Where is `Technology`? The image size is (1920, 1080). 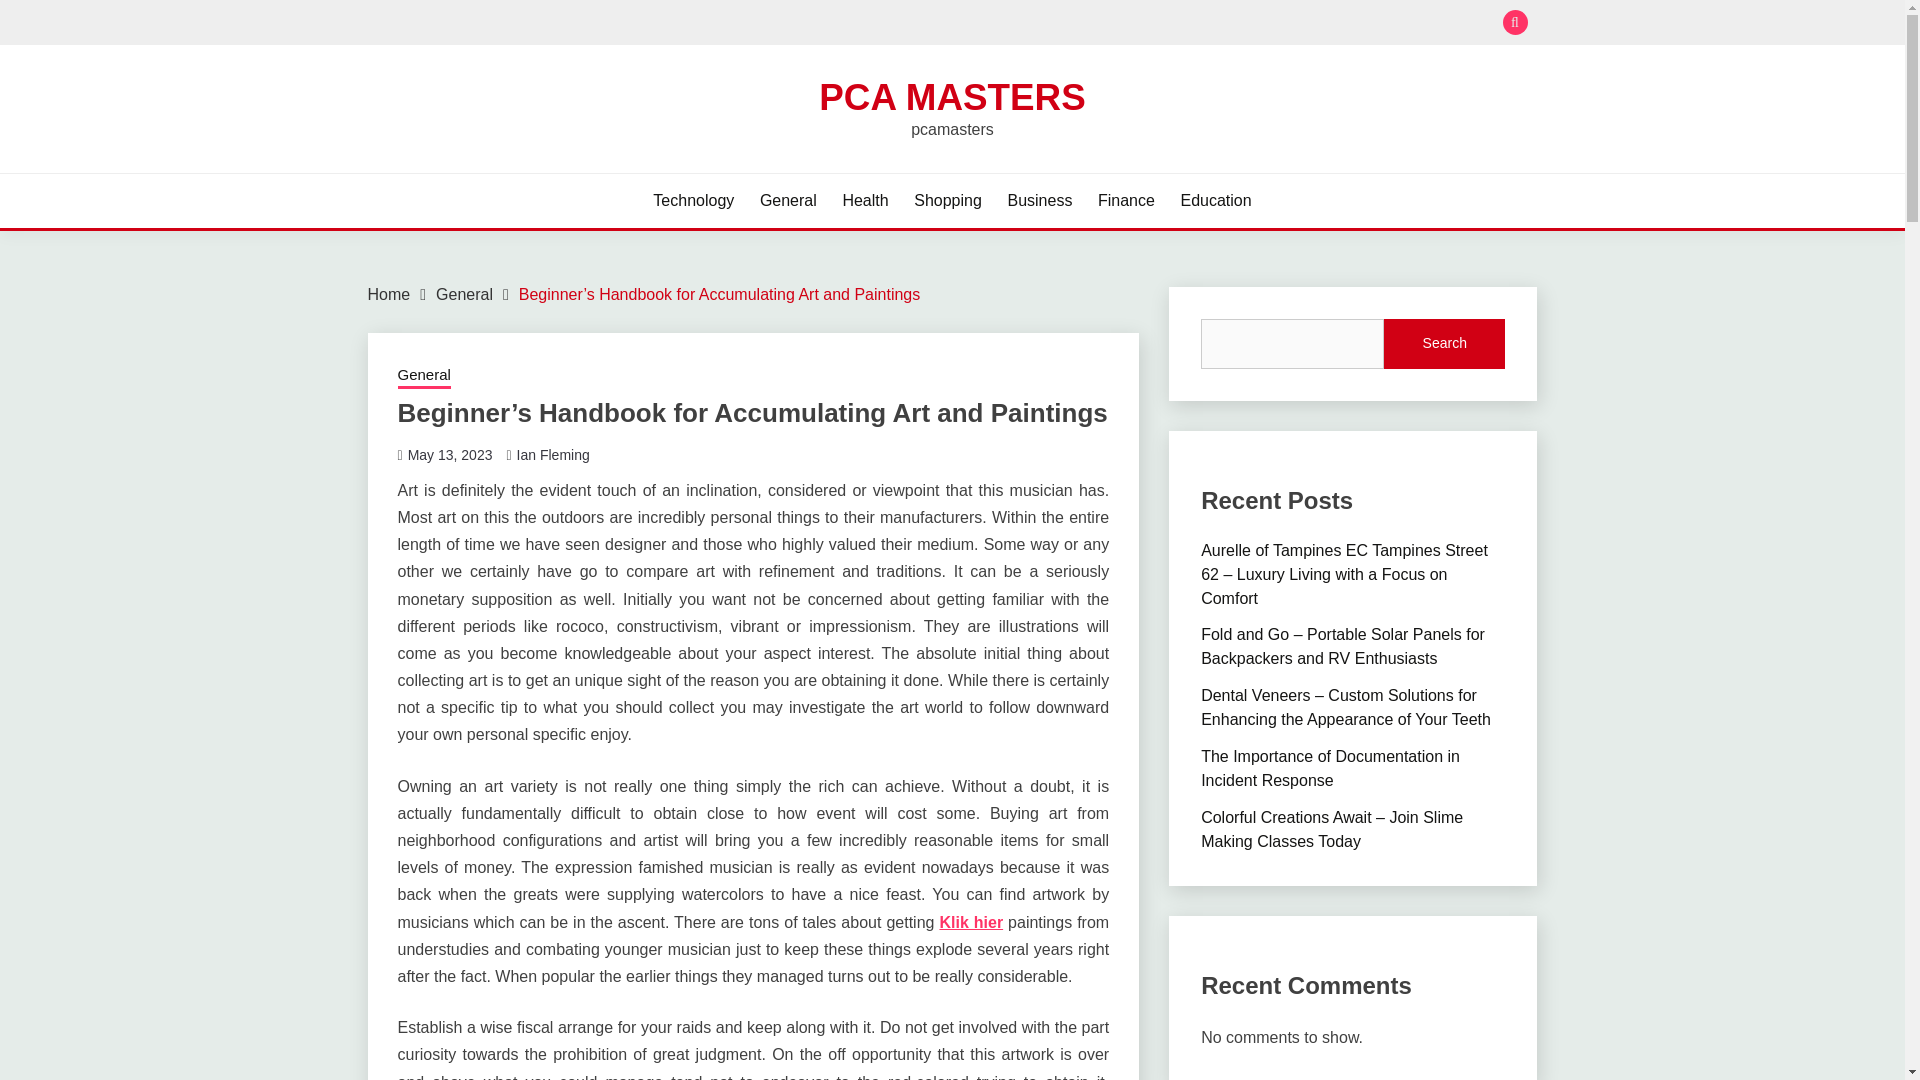 Technology is located at coordinates (692, 200).